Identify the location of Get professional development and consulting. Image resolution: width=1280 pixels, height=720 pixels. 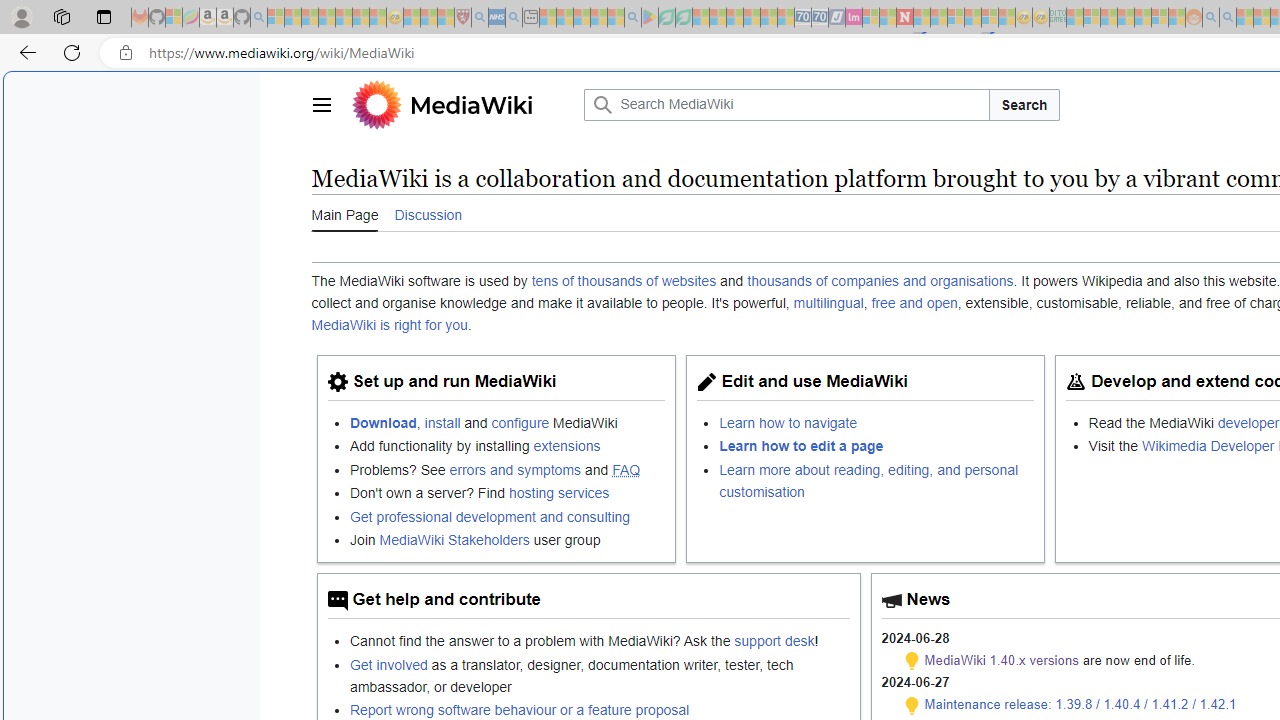
(507, 516).